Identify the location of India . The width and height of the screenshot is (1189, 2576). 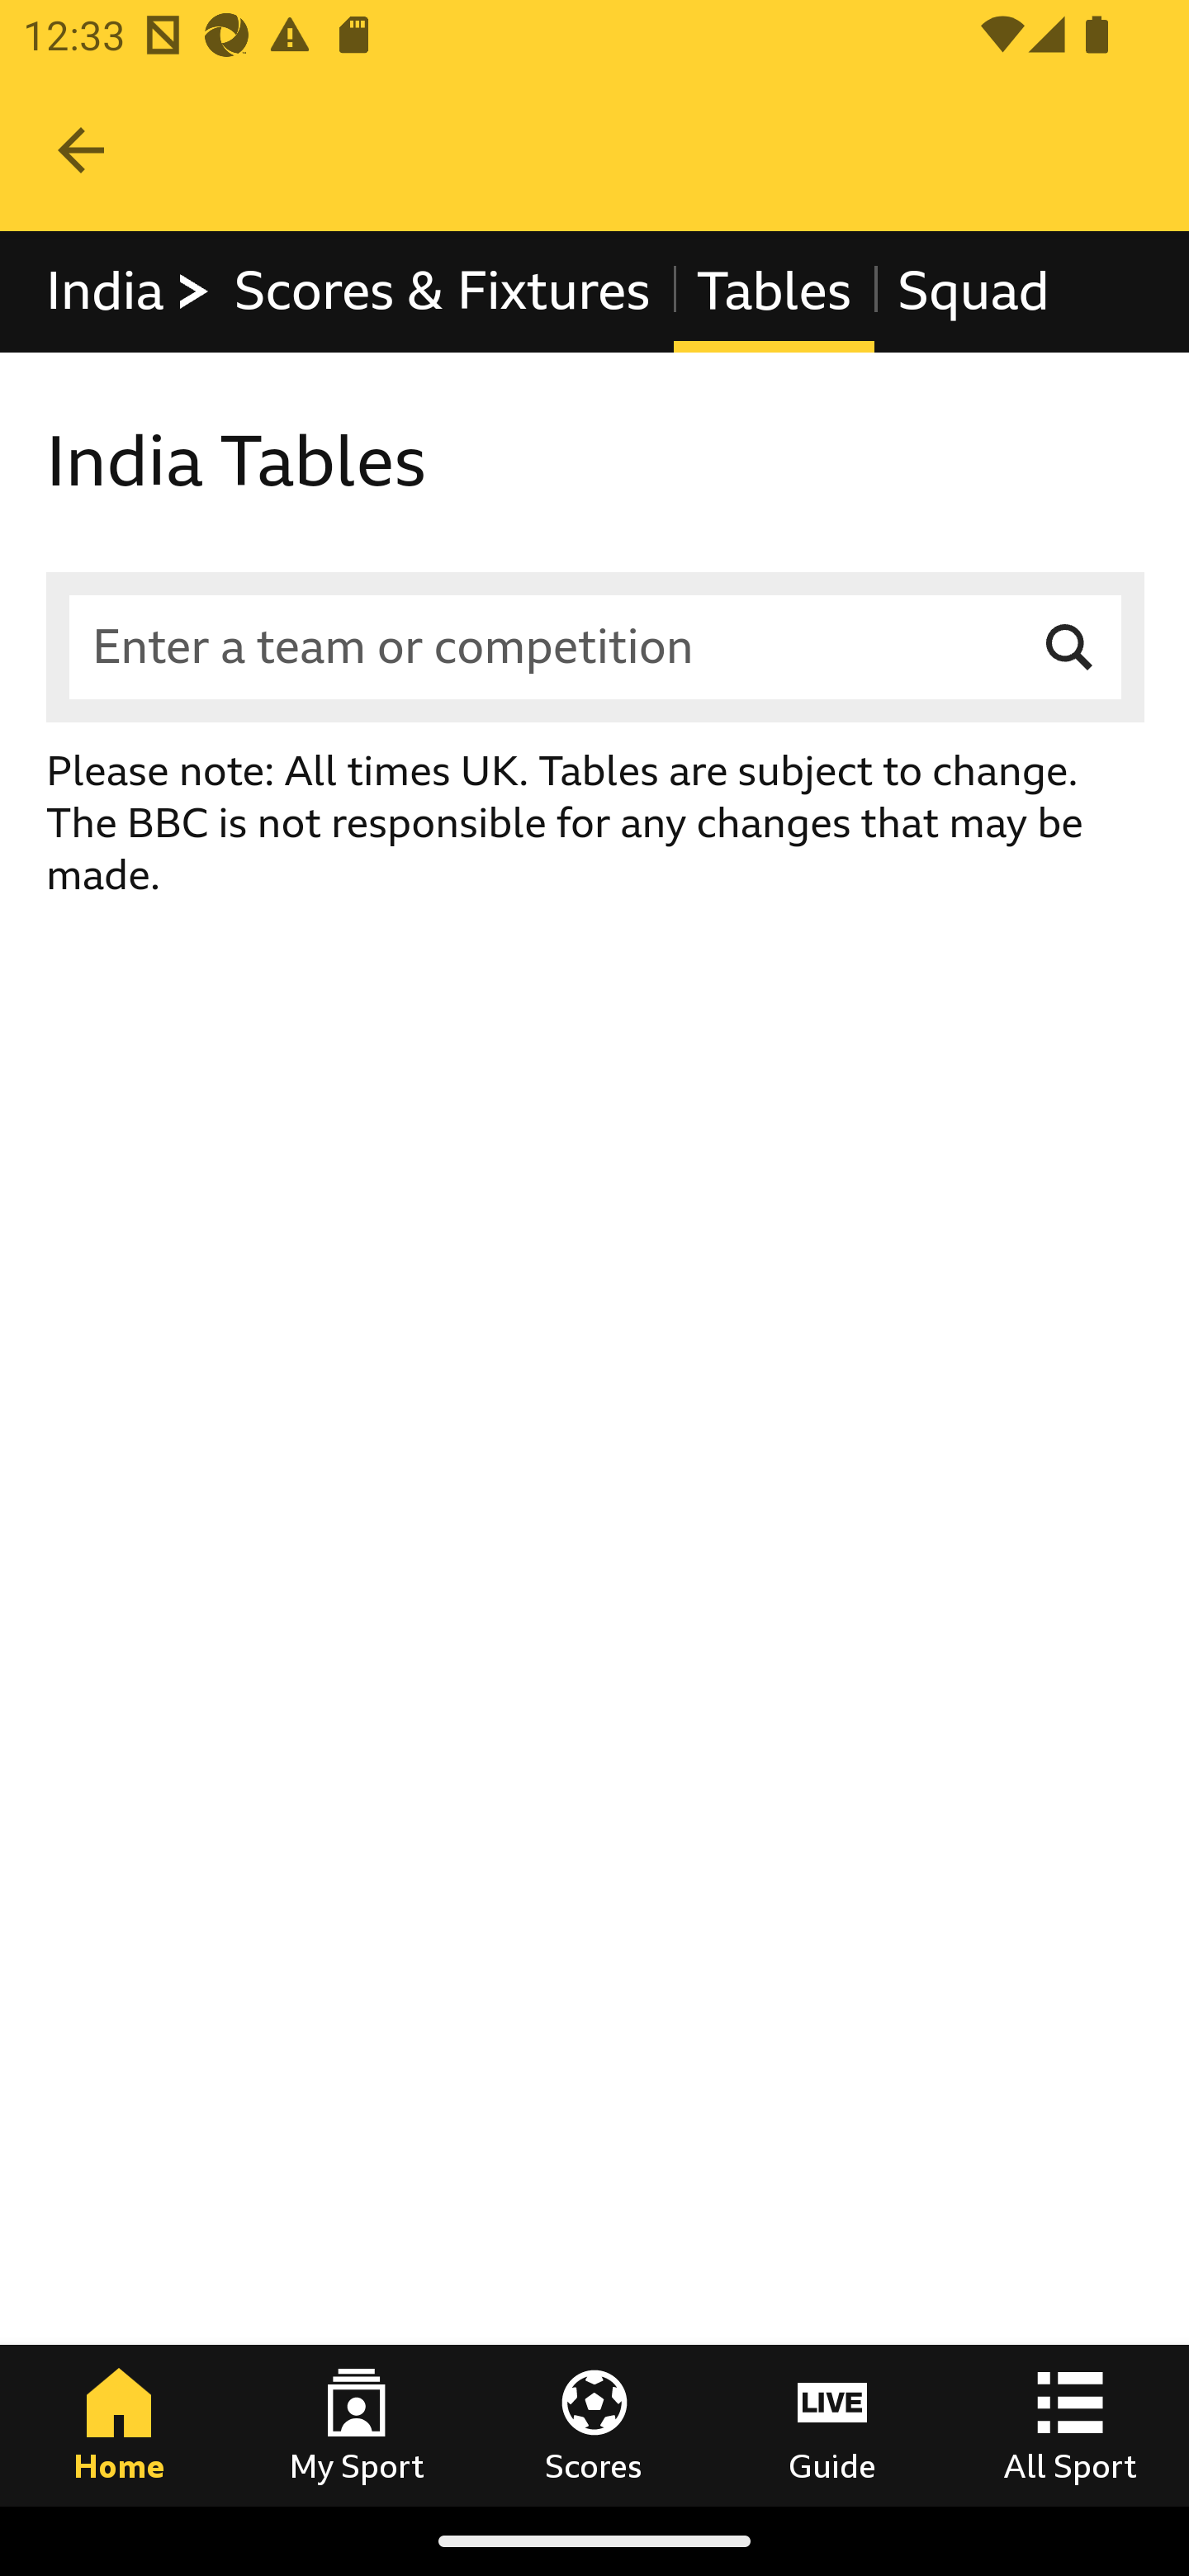
(130, 292).